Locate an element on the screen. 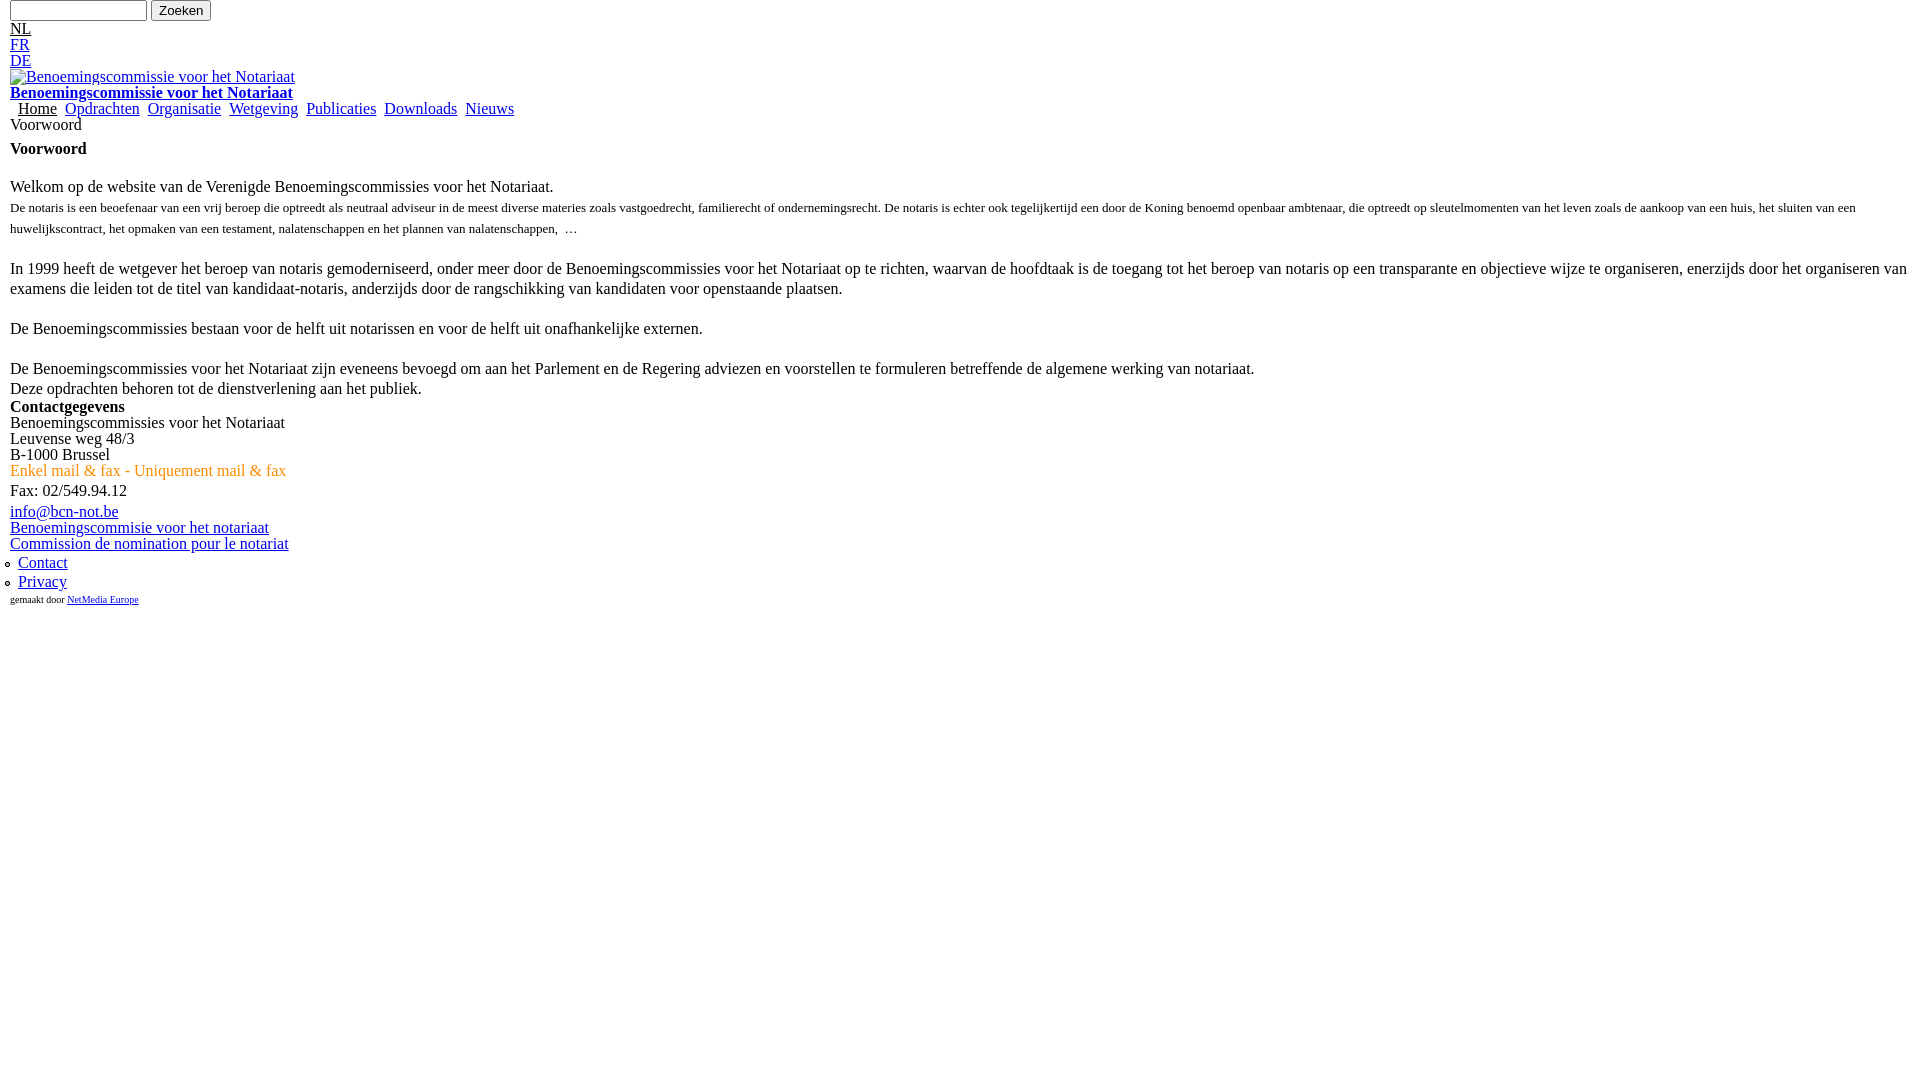 The height and width of the screenshot is (1080, 1920). Home is located at coordinates (38, 109).